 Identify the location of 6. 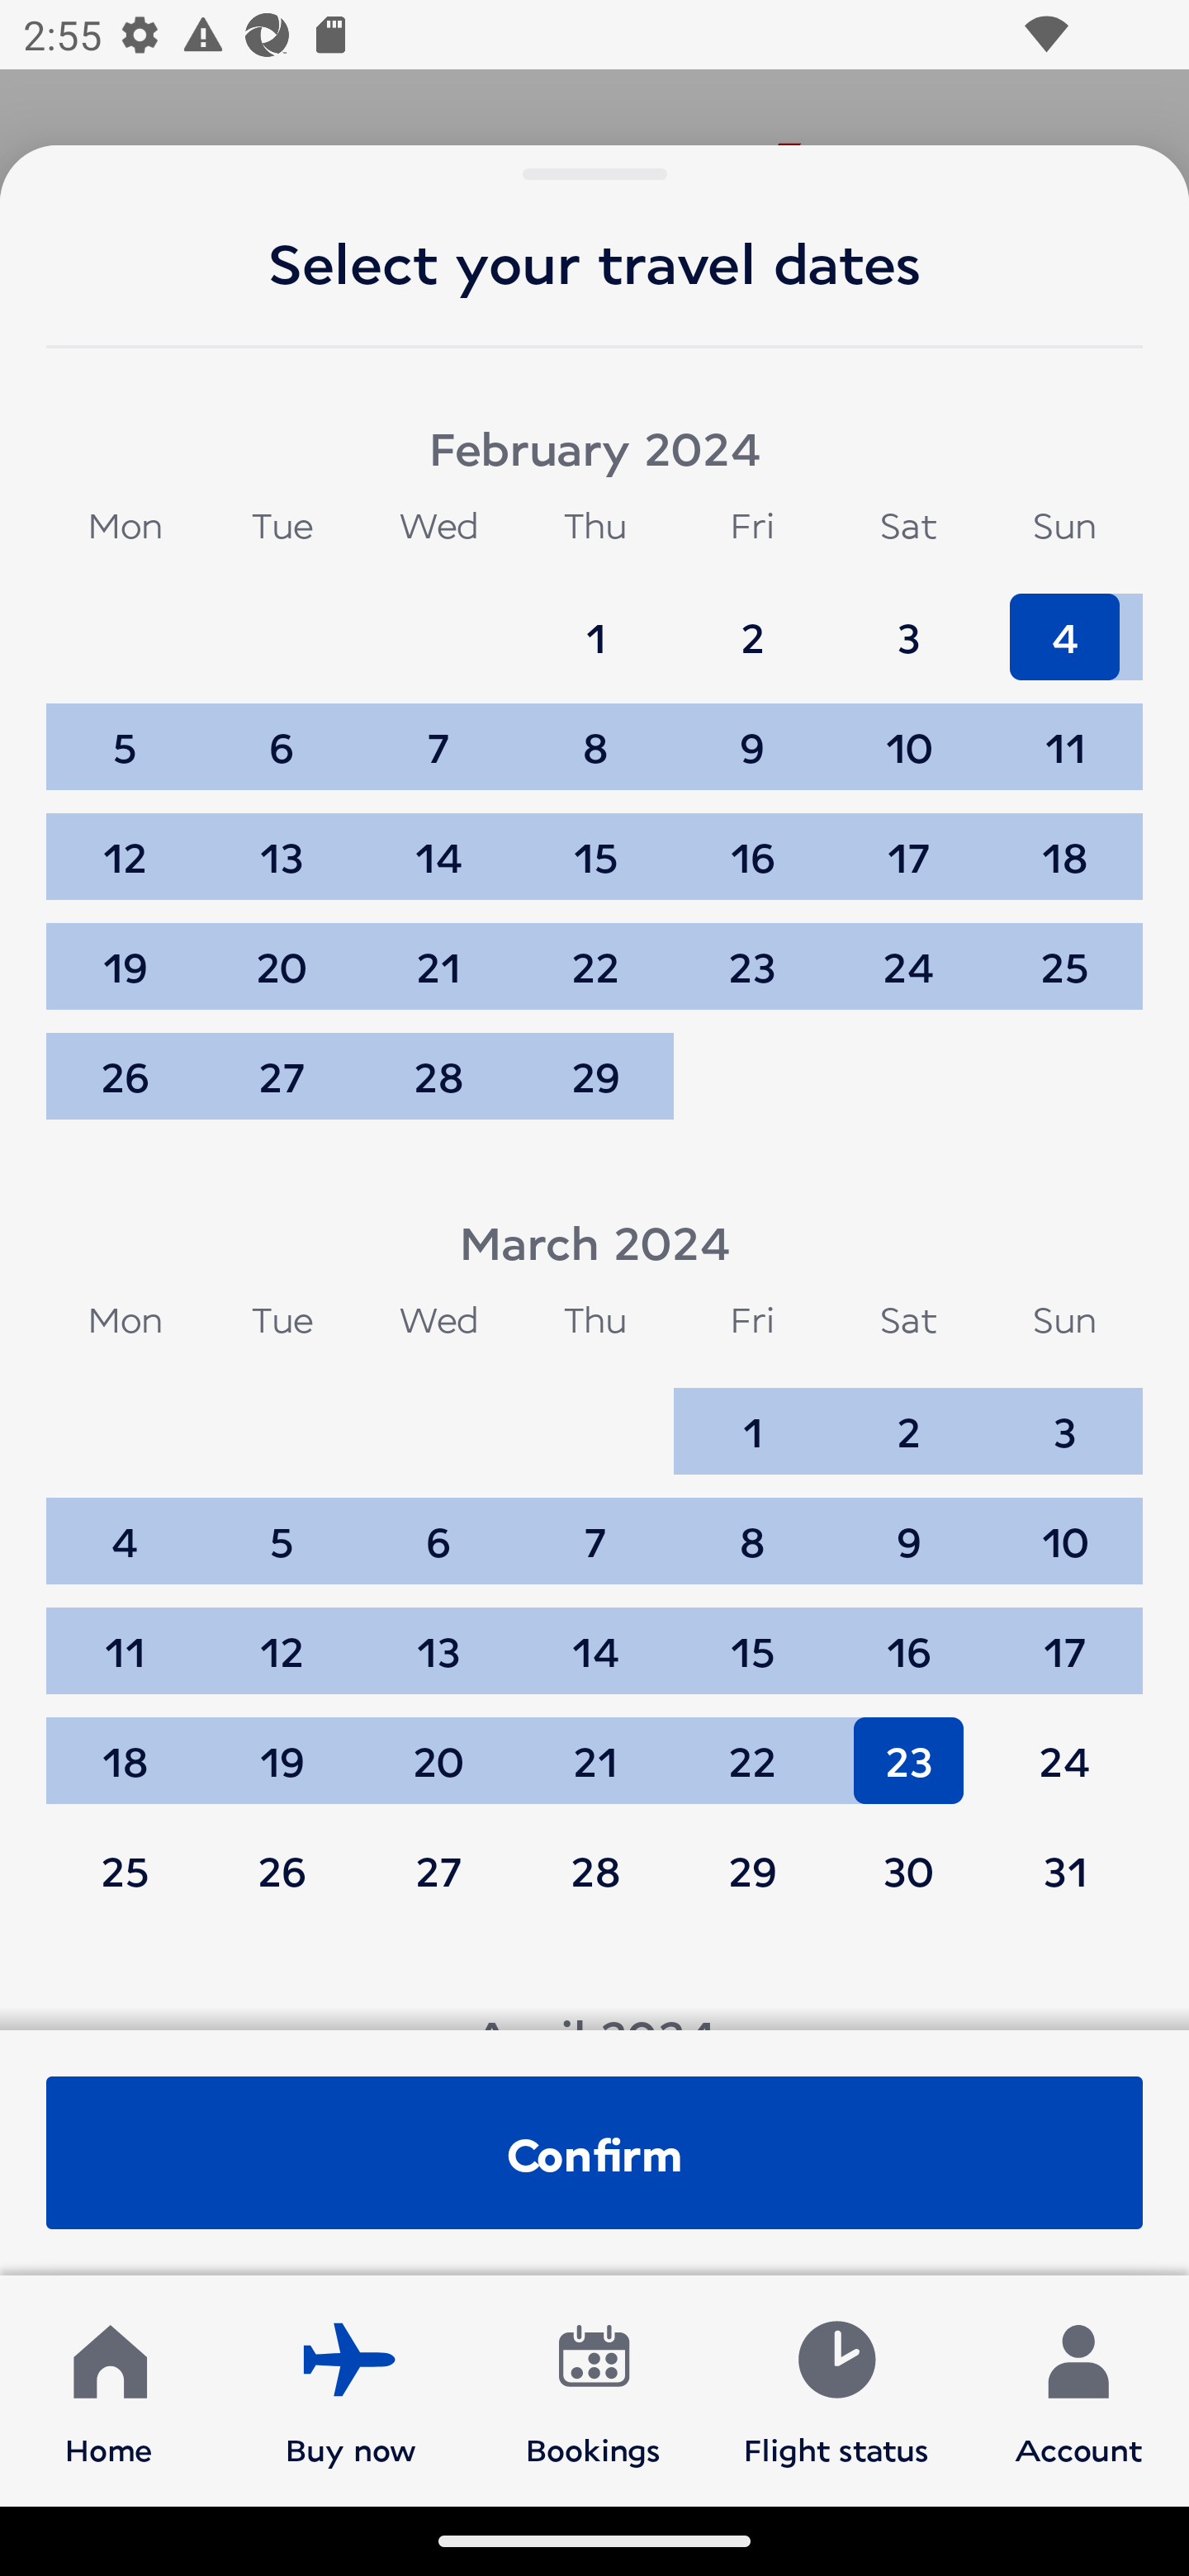
(438, 1526).